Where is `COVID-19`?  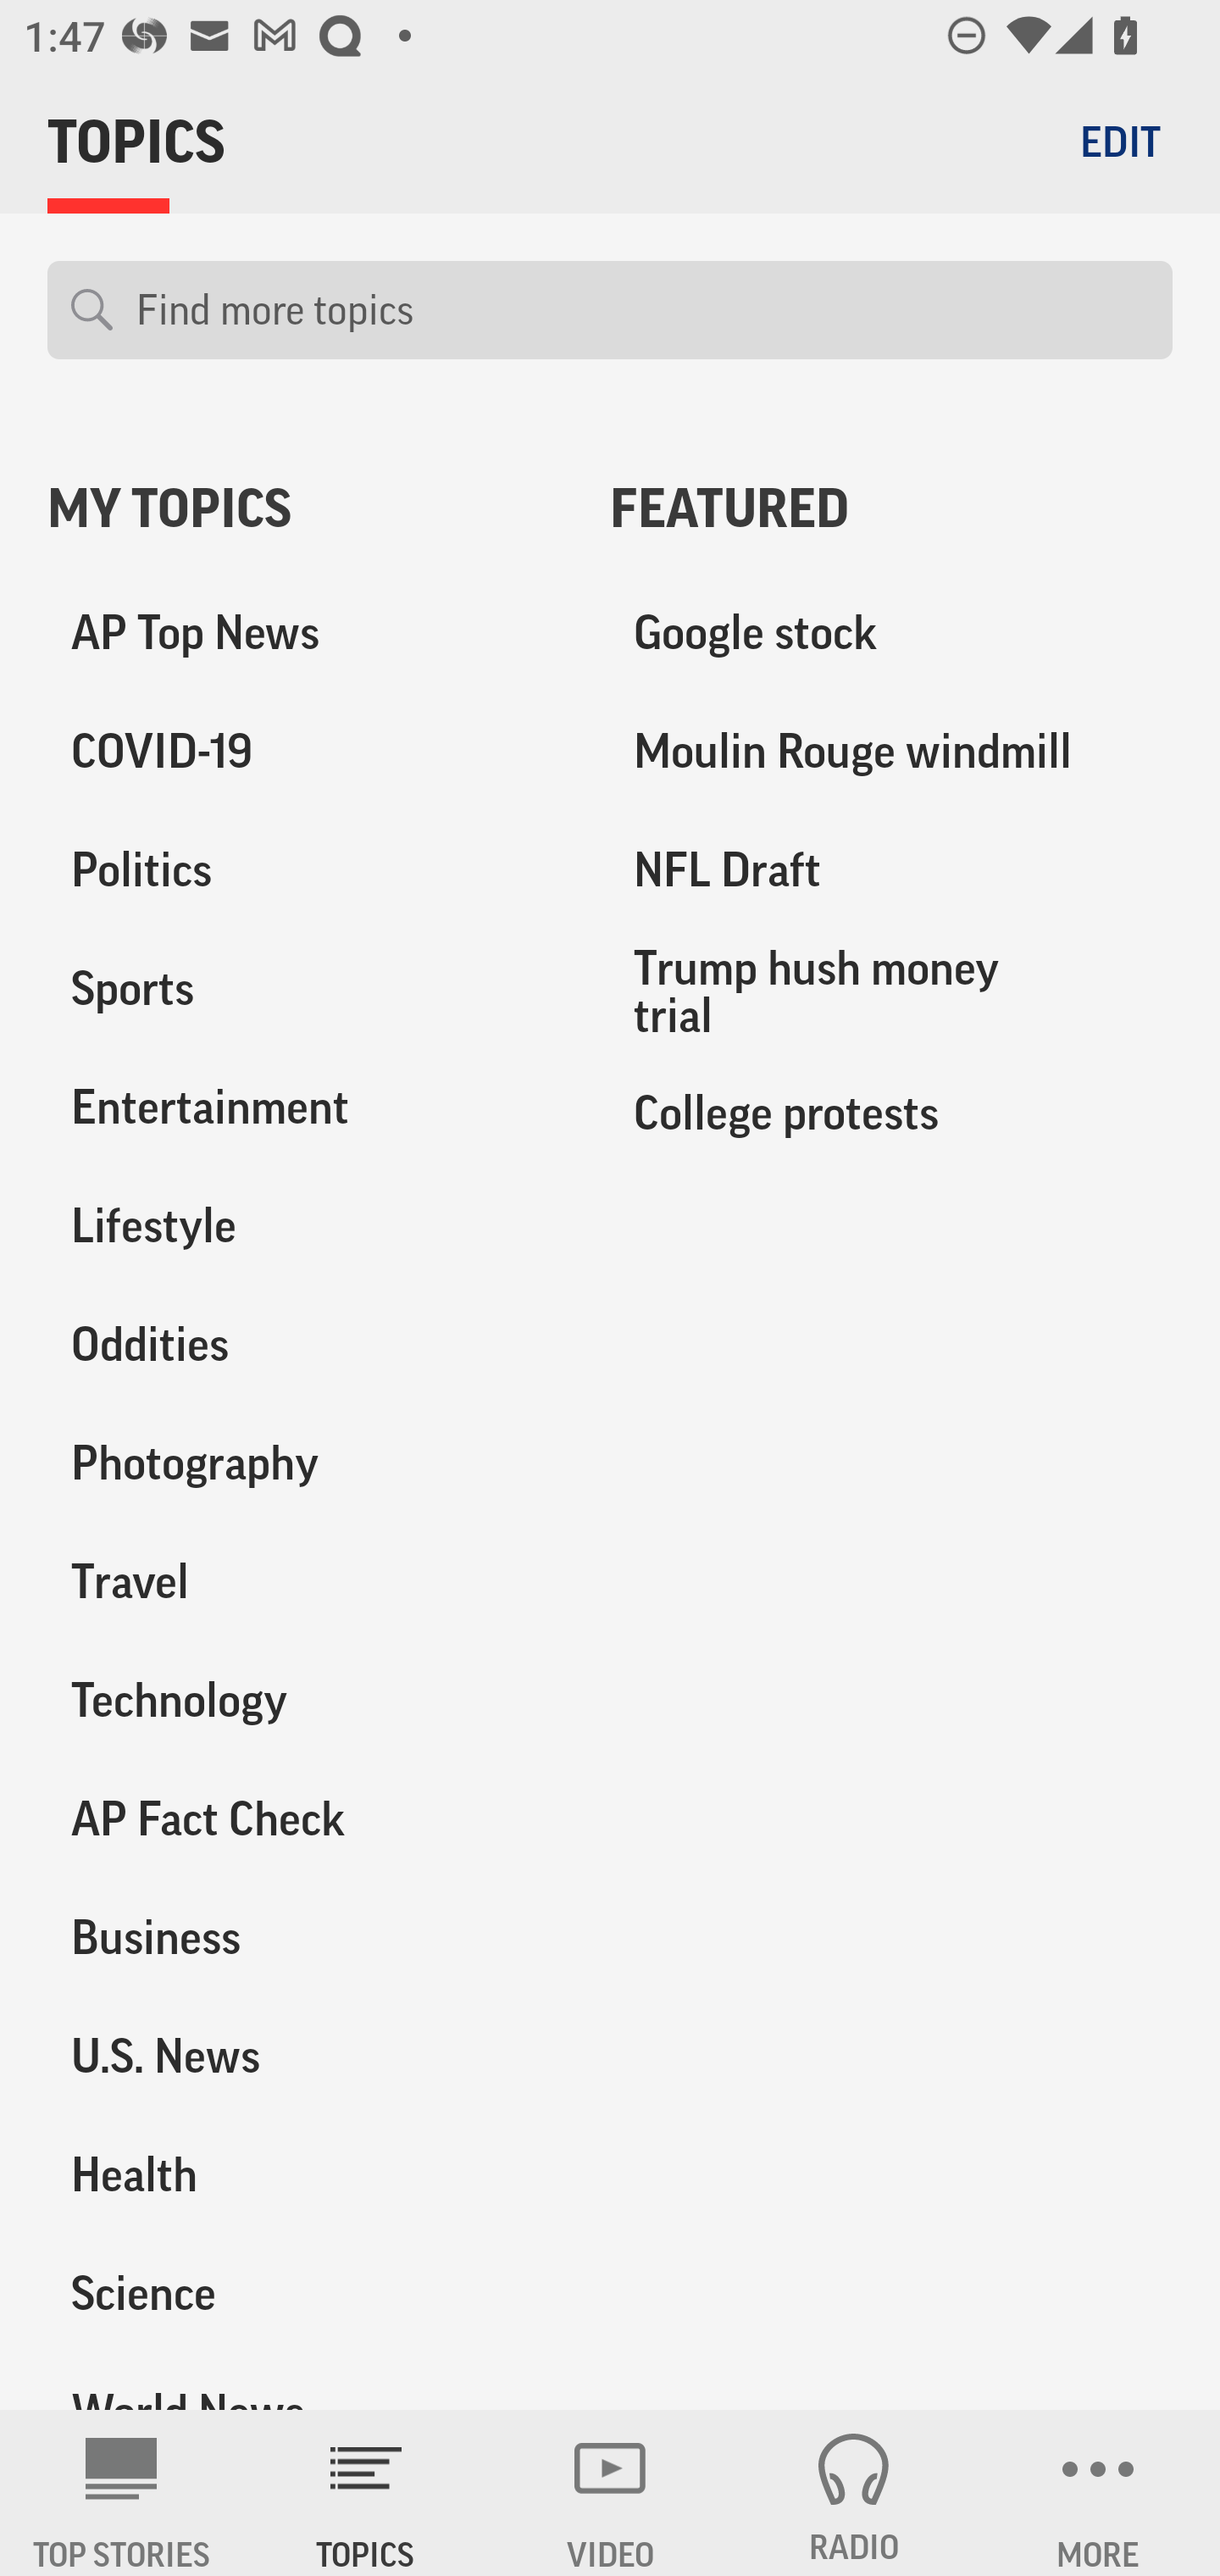 COVID-19 is located at coordinates (305, 752).